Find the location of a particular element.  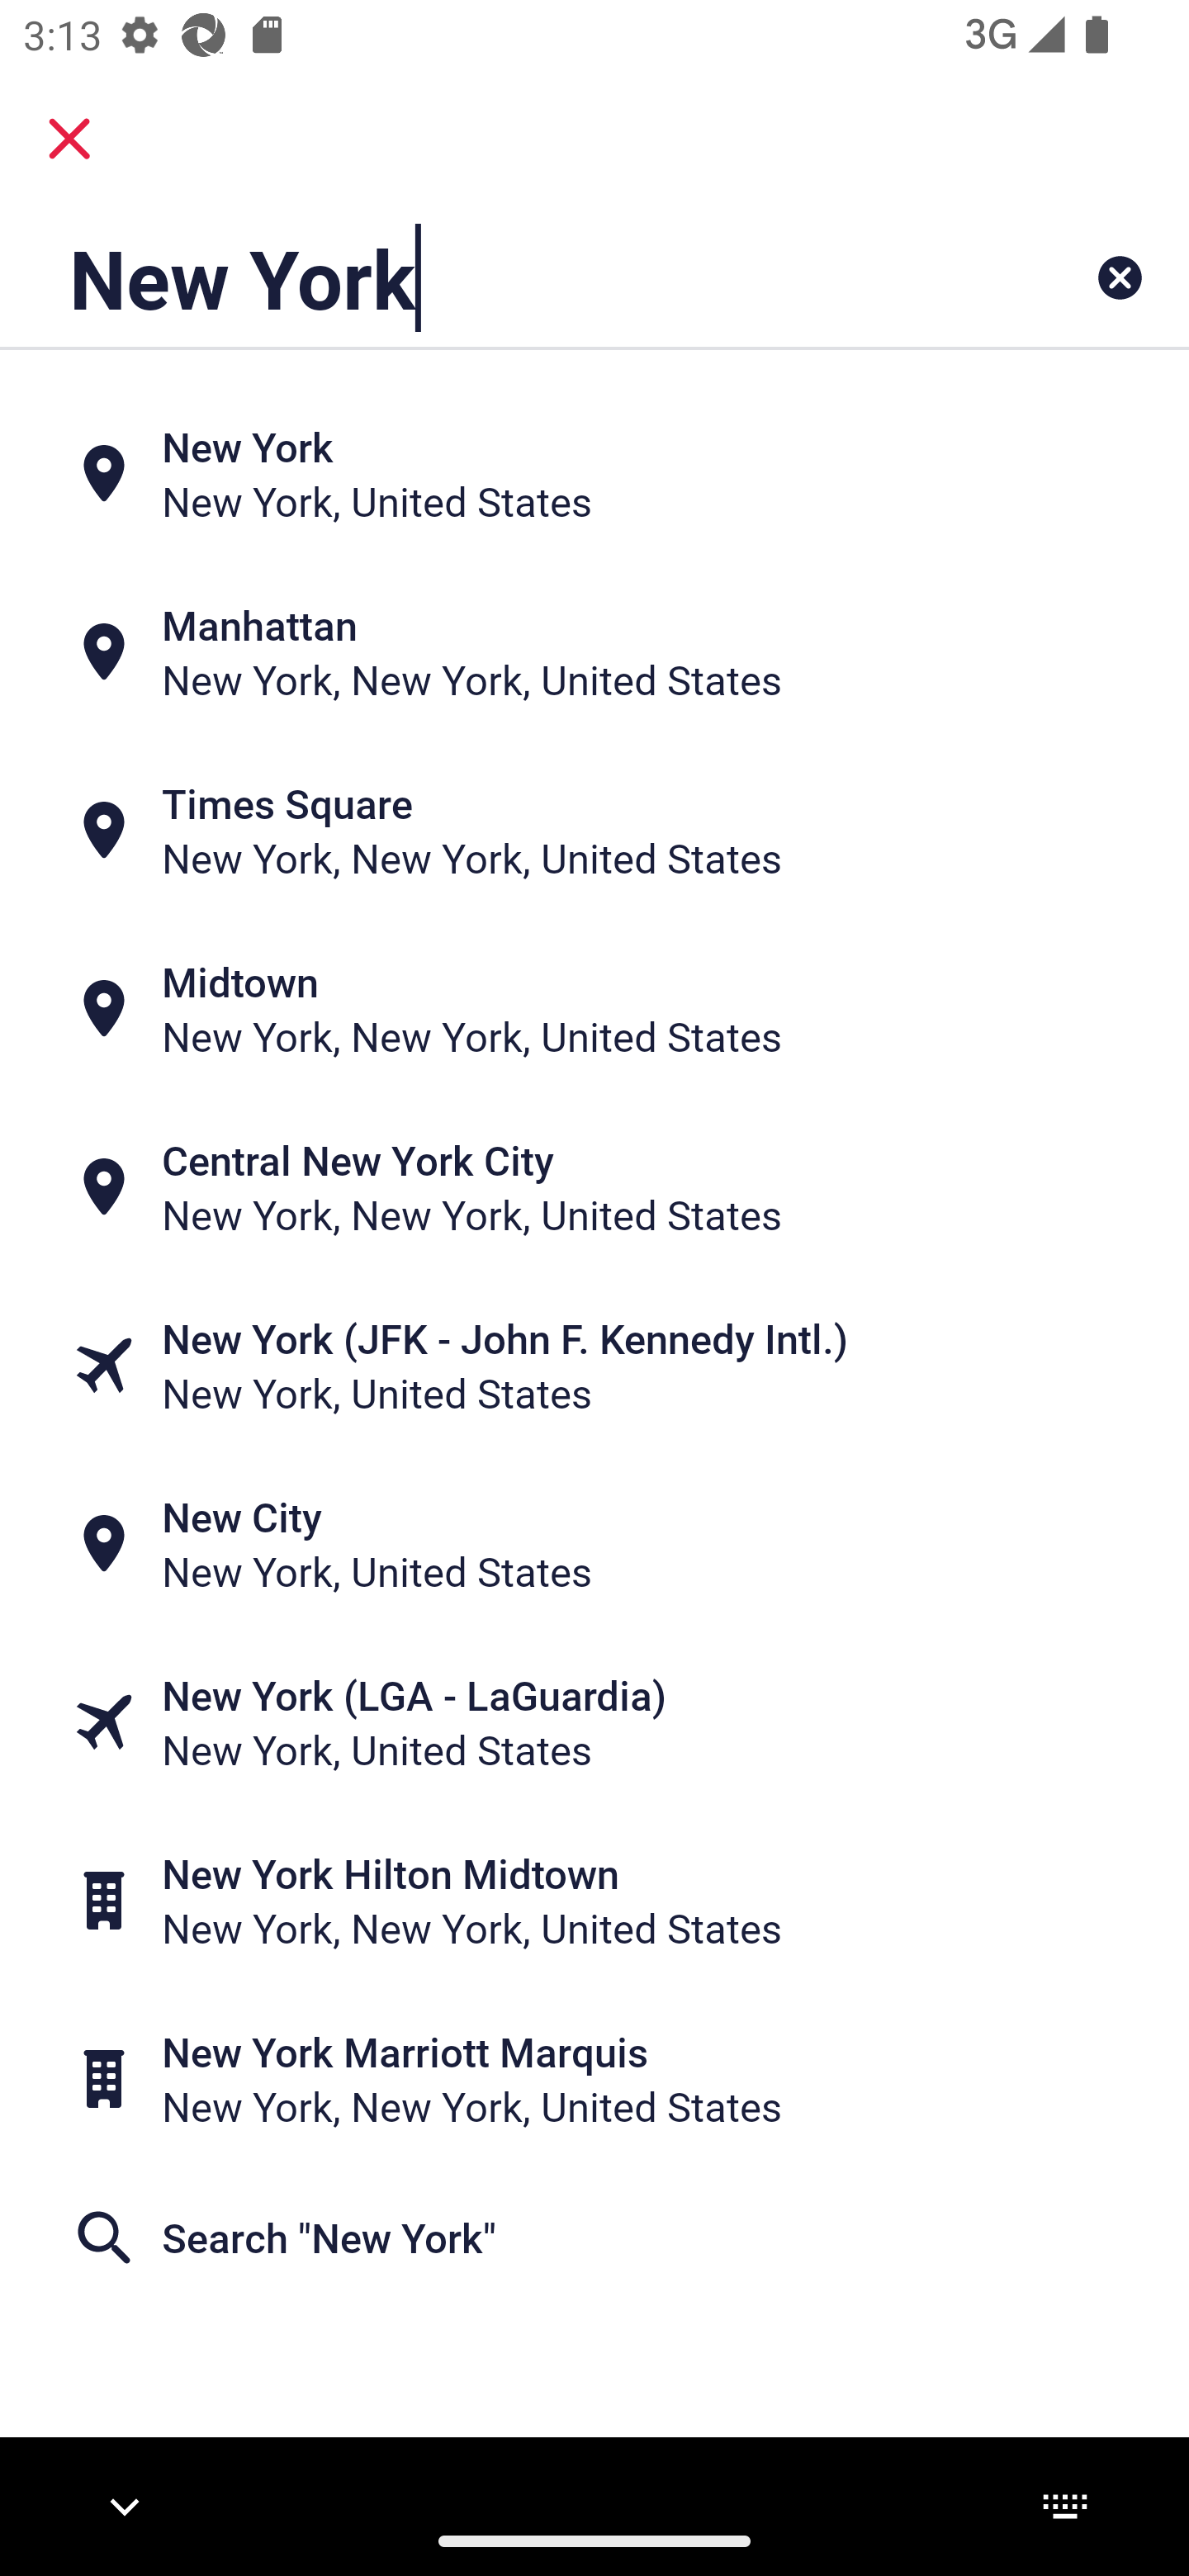

New City New York, United States is located at coordinates (594, 1544).